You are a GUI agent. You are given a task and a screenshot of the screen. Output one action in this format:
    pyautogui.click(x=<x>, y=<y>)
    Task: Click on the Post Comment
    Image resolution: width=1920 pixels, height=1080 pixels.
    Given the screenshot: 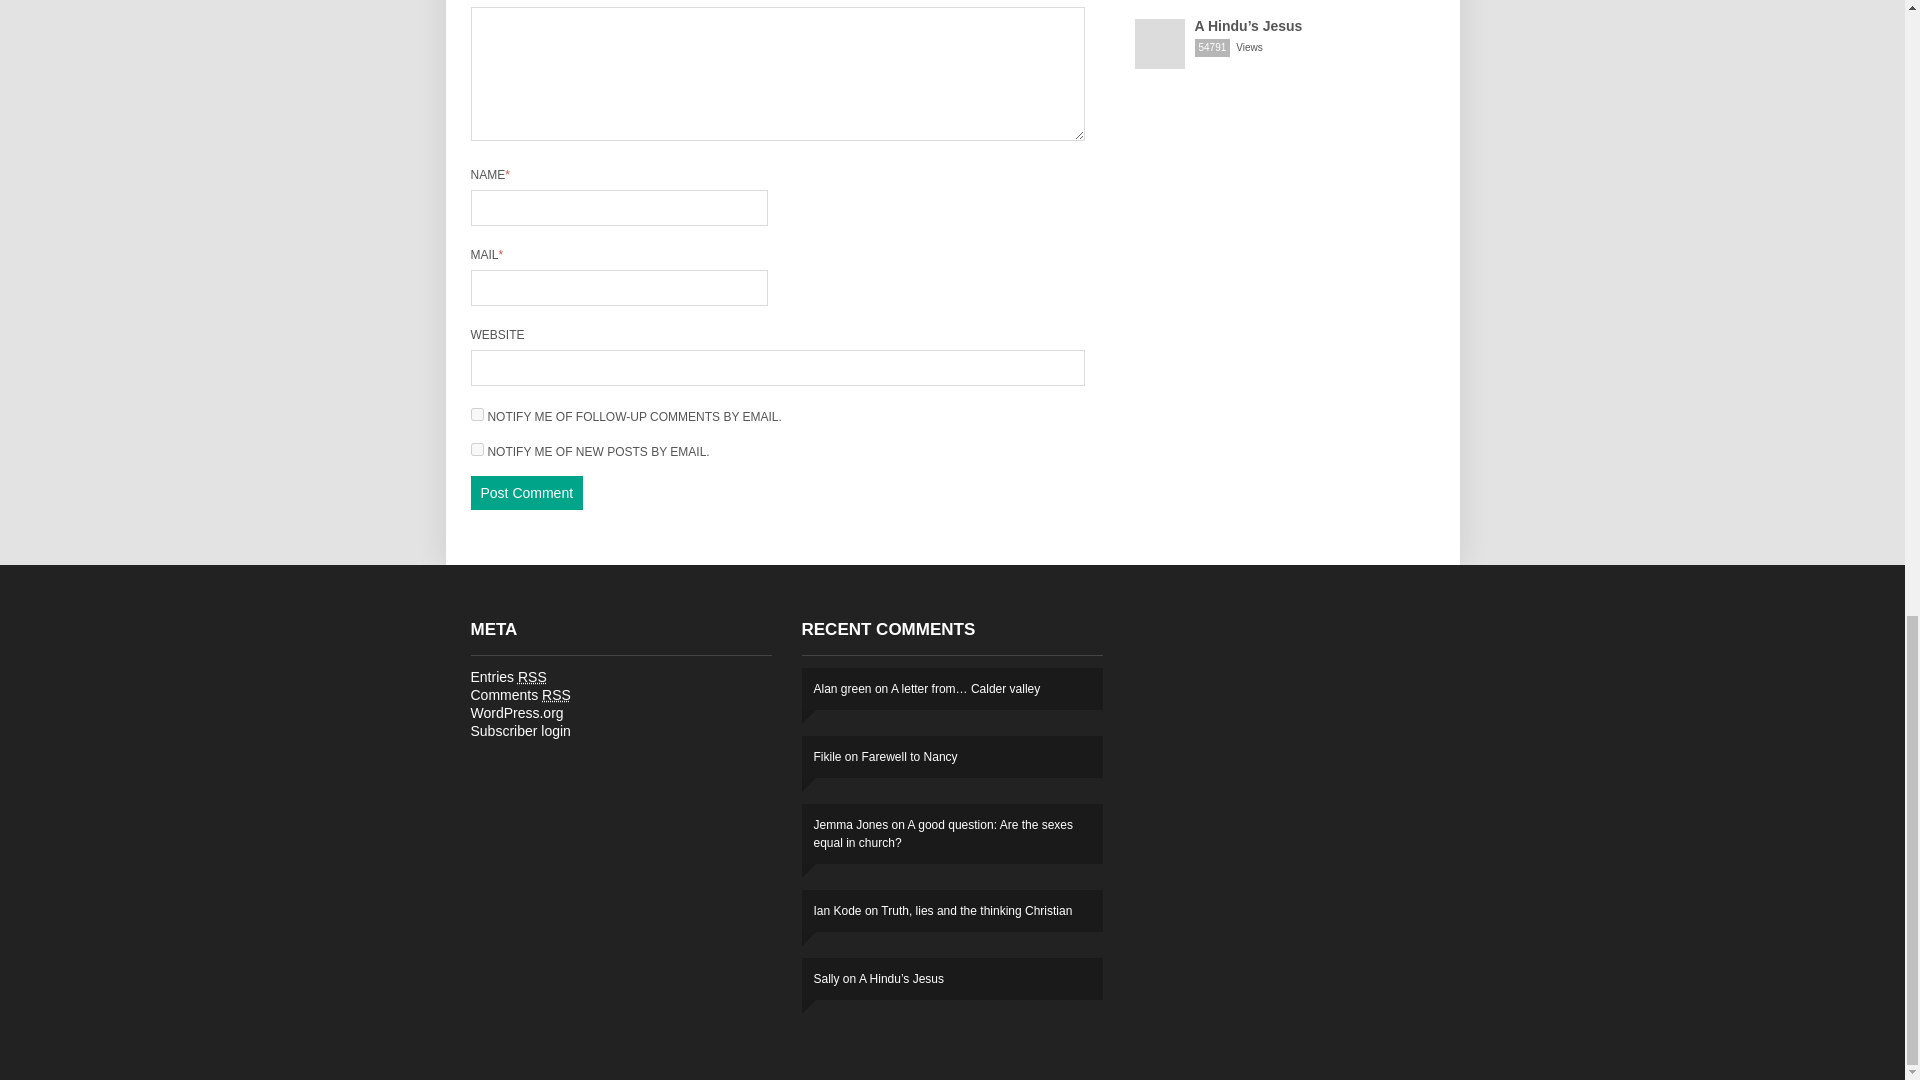 What is the action you would take?
    pyautogui.click(x=526, y=492)
    